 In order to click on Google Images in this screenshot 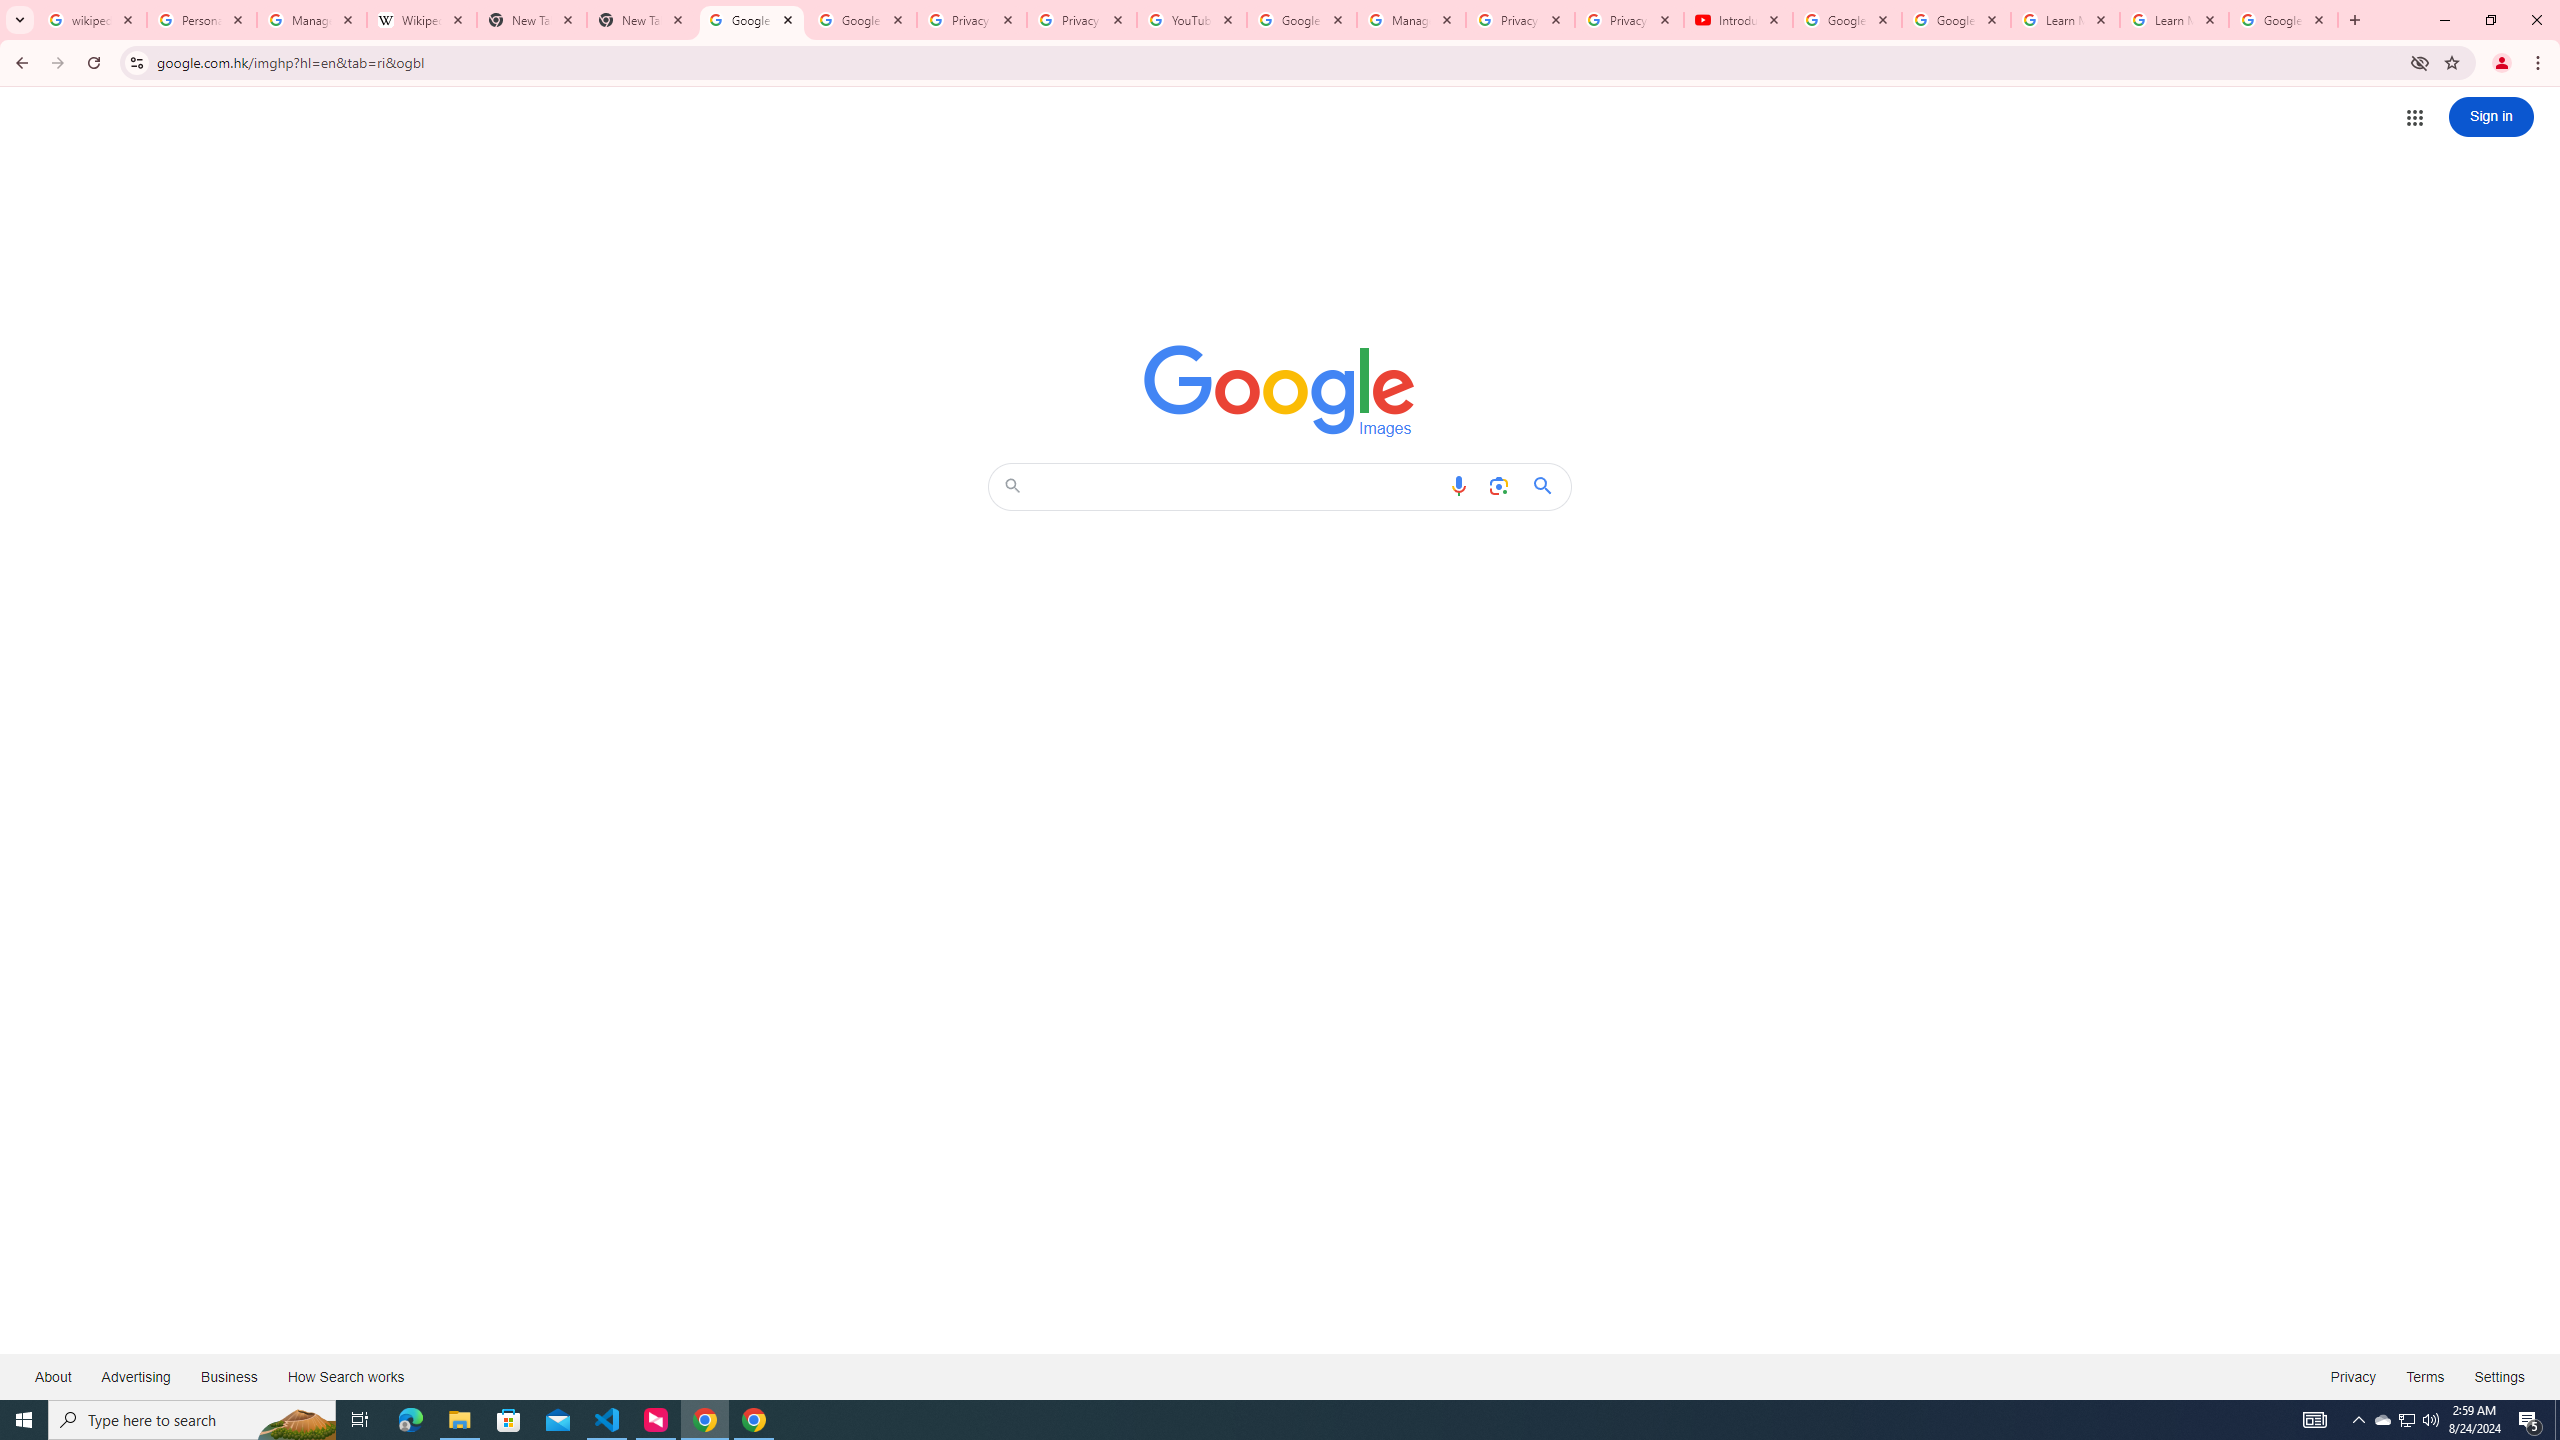, I will do `click(1280, 390)`.